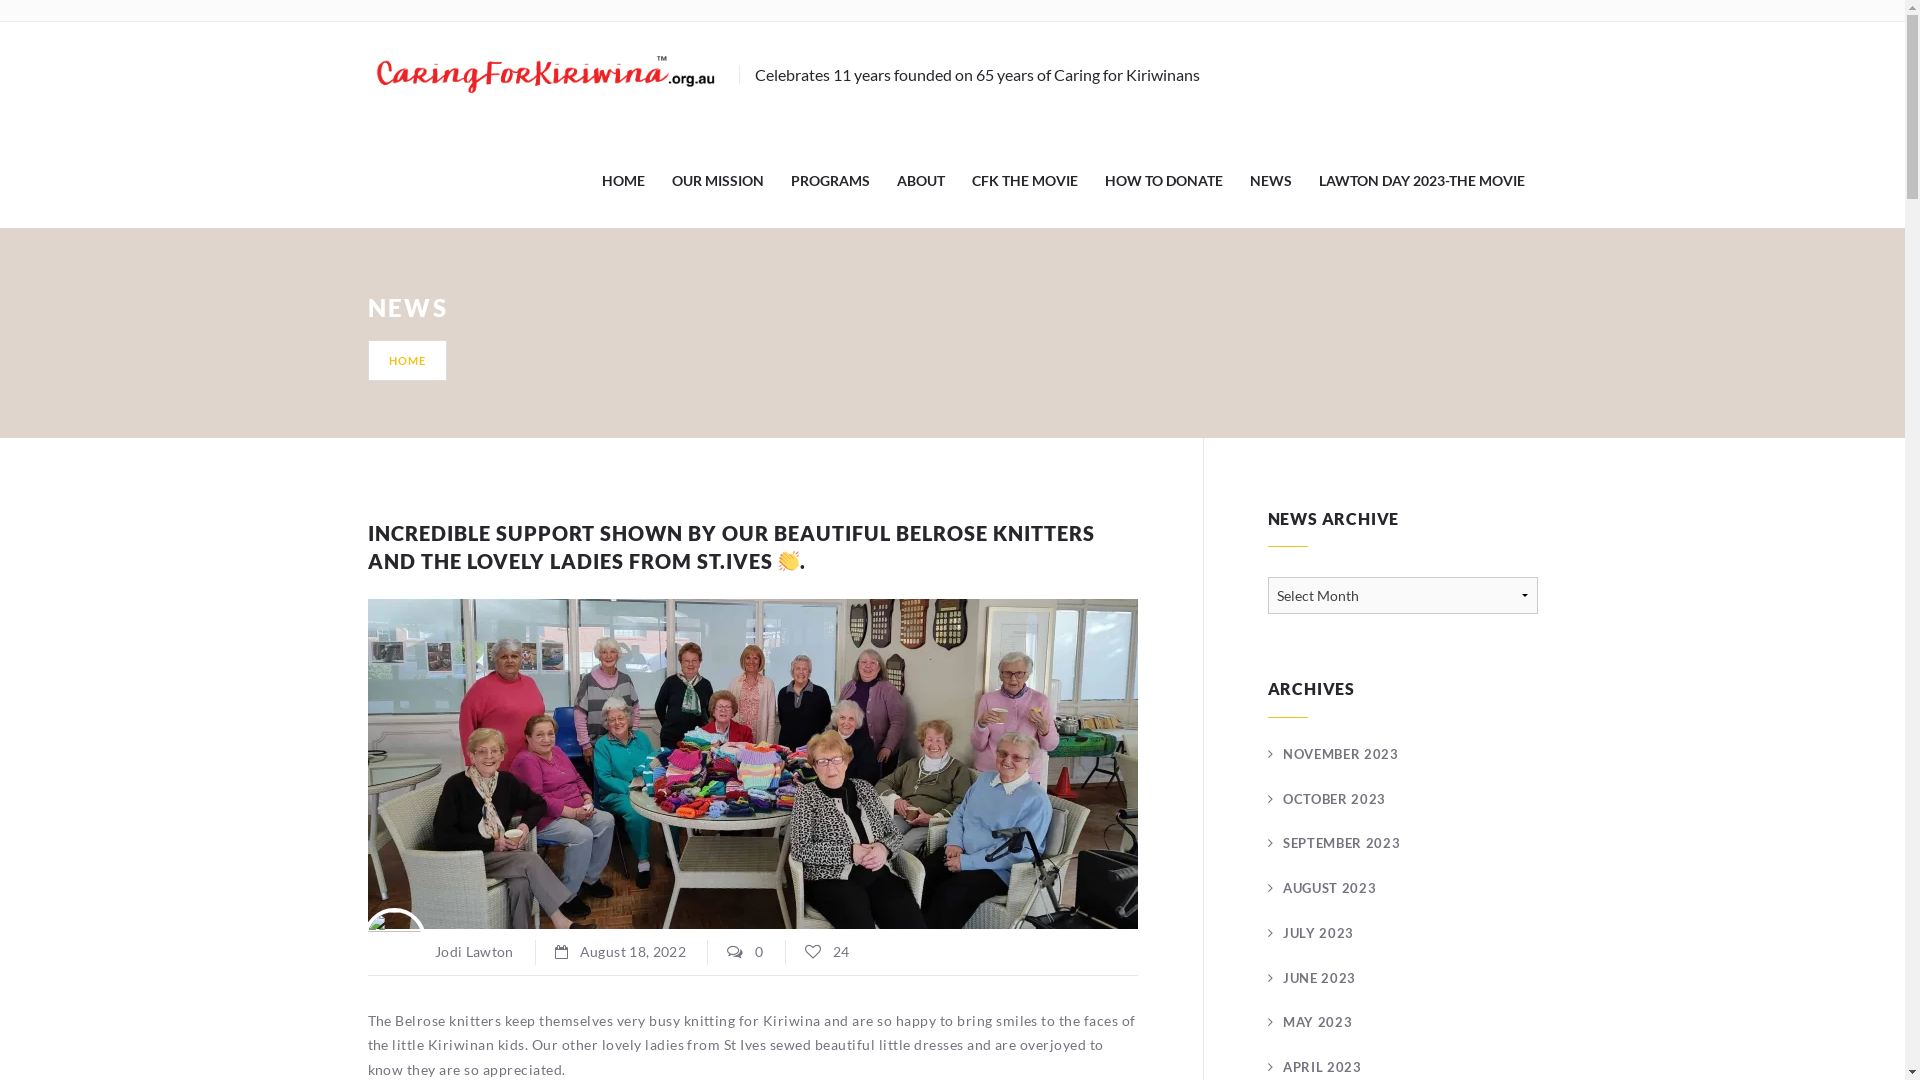  I want to click on PROGRAMS, so click(830, 182).